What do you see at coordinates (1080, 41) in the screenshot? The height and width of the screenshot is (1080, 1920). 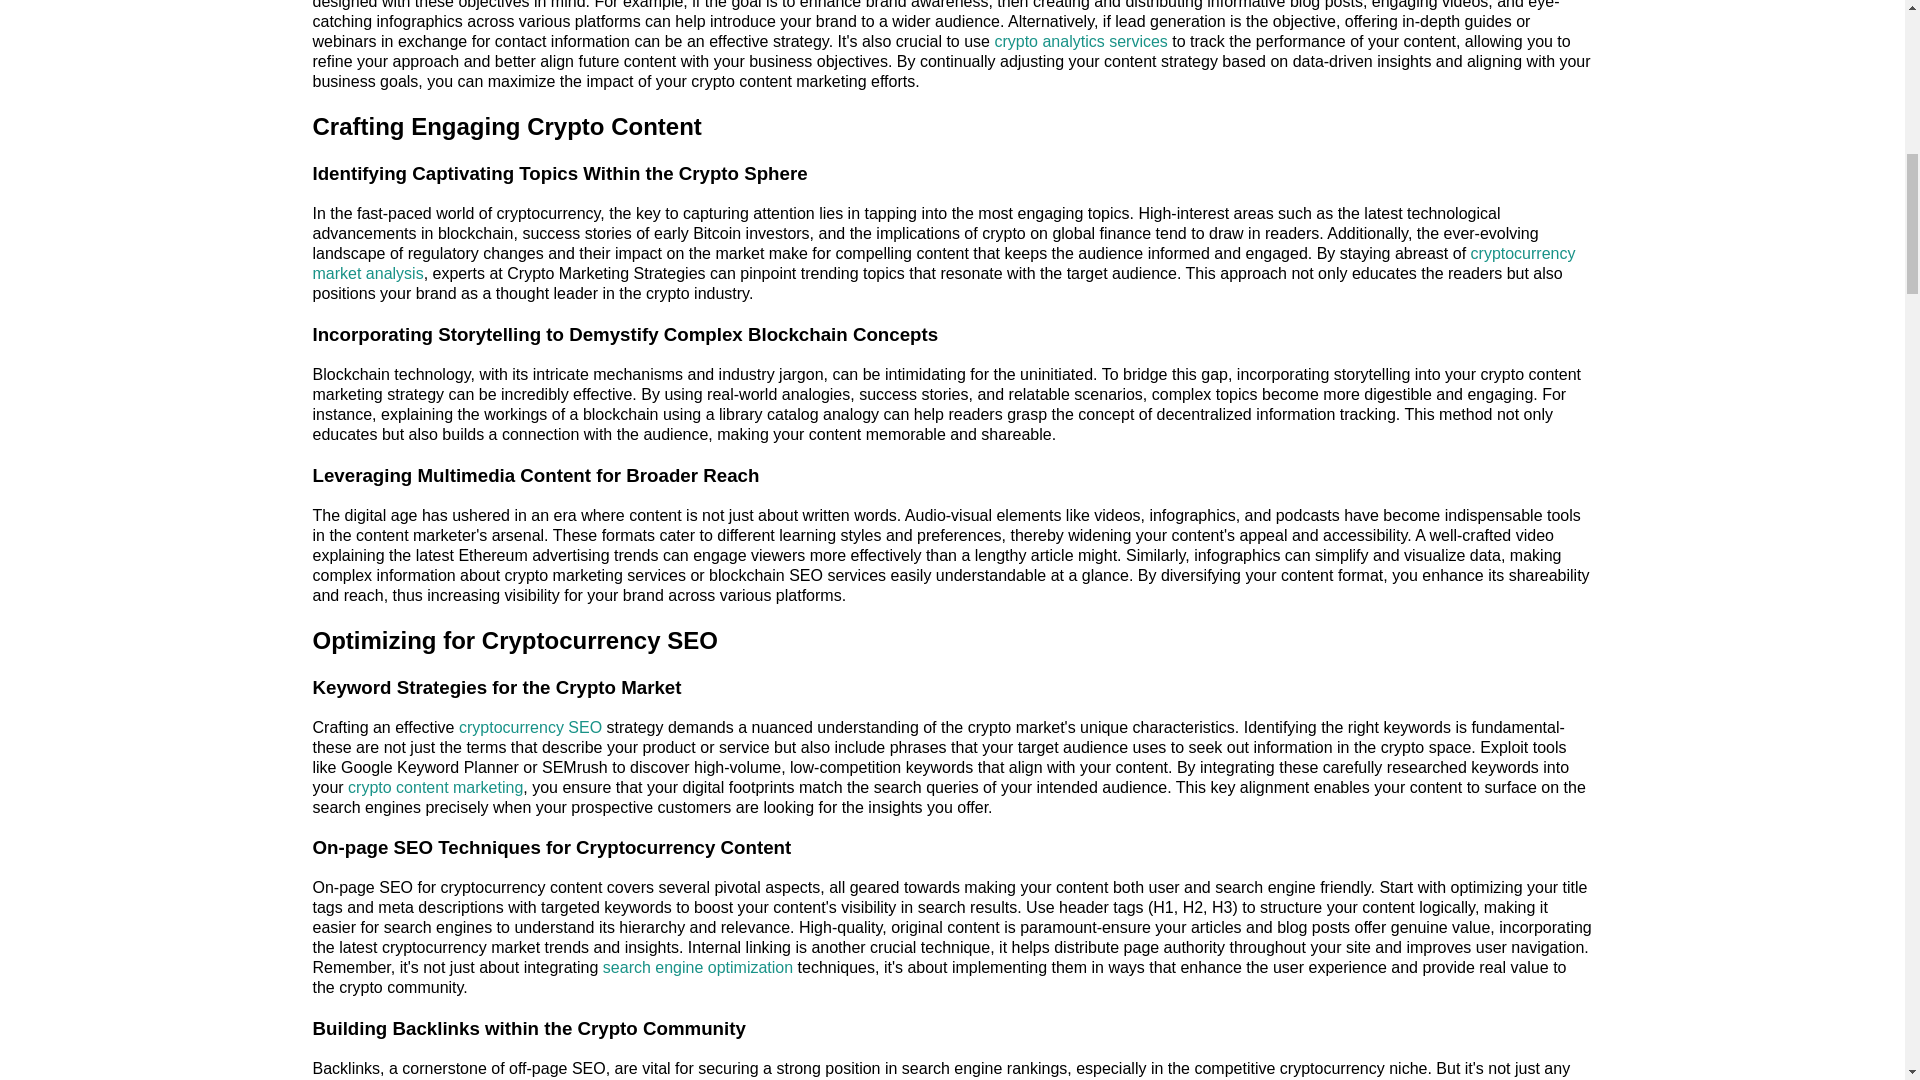 I see `crypto analytics services` at bounding box center [1080, 41].